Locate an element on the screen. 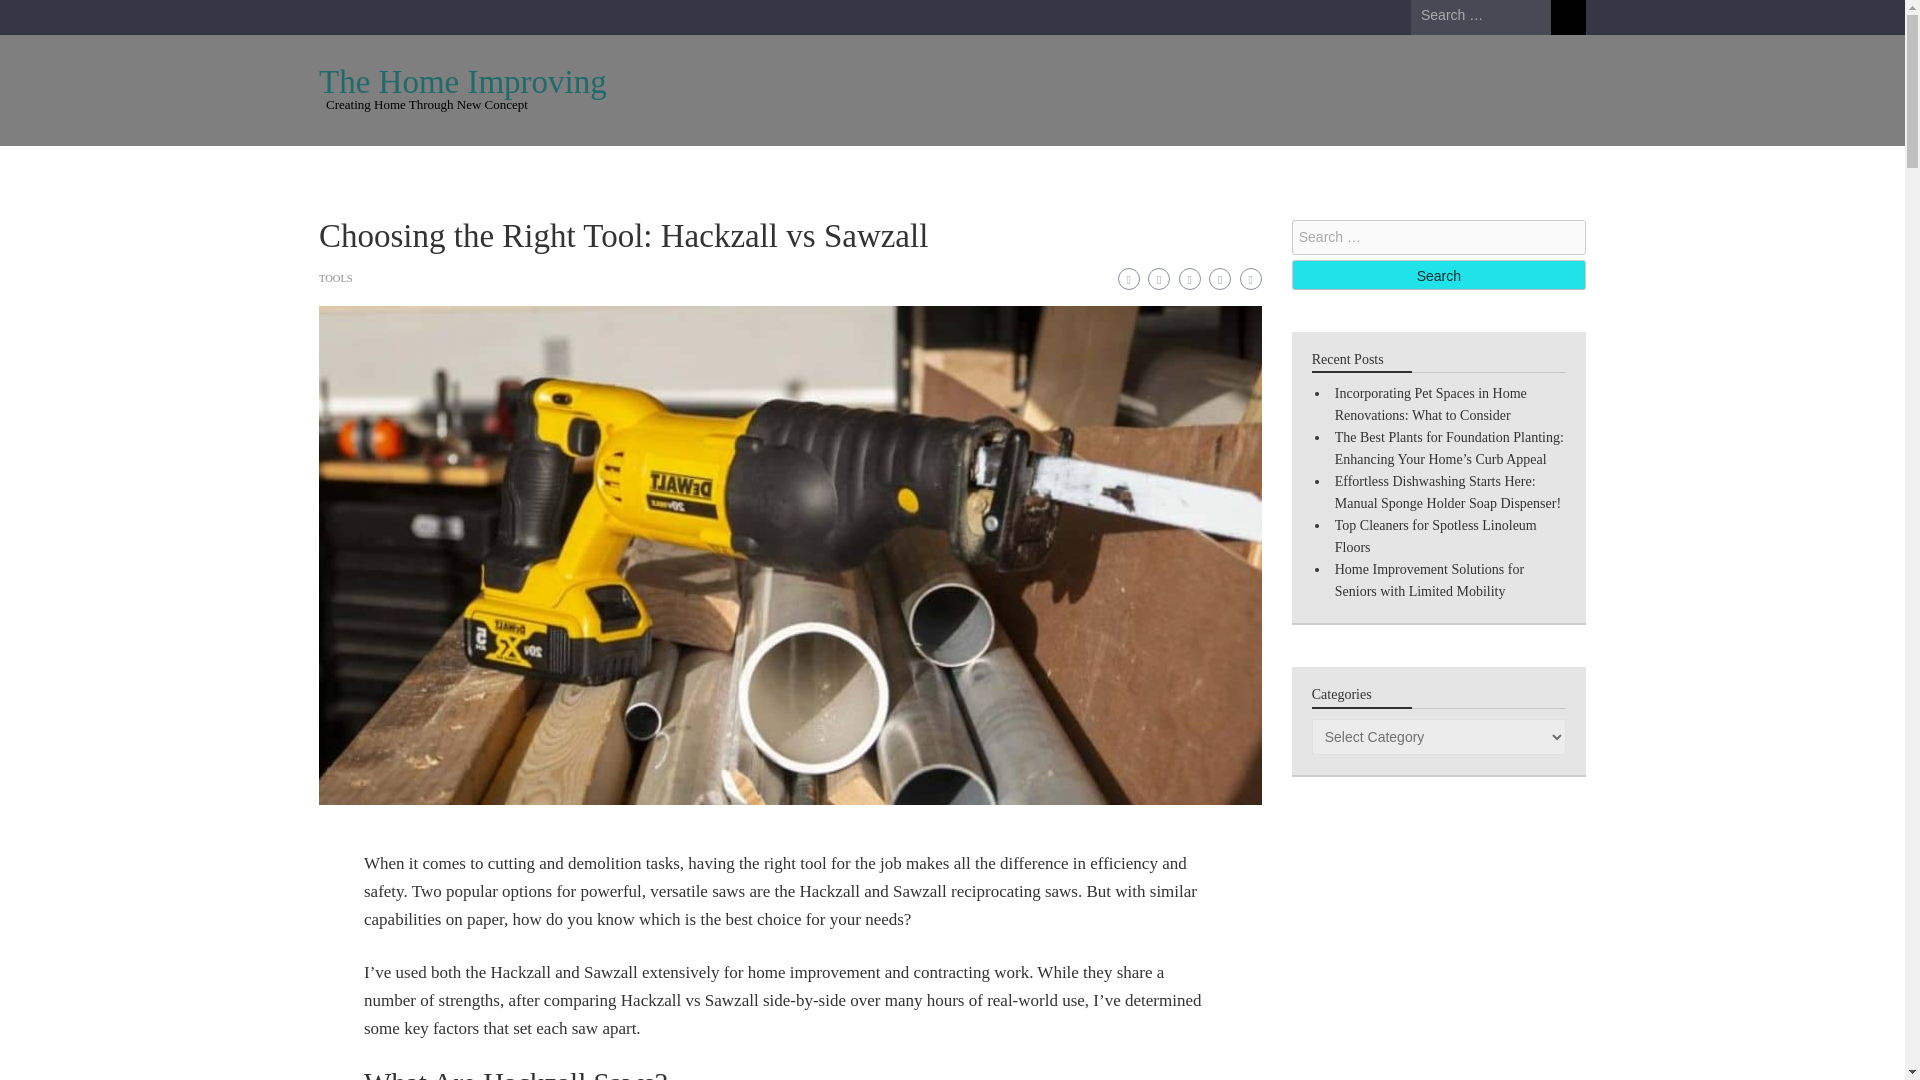 The image size is (1920, 1080). Exteriors is located at coordinates (1032, 170).